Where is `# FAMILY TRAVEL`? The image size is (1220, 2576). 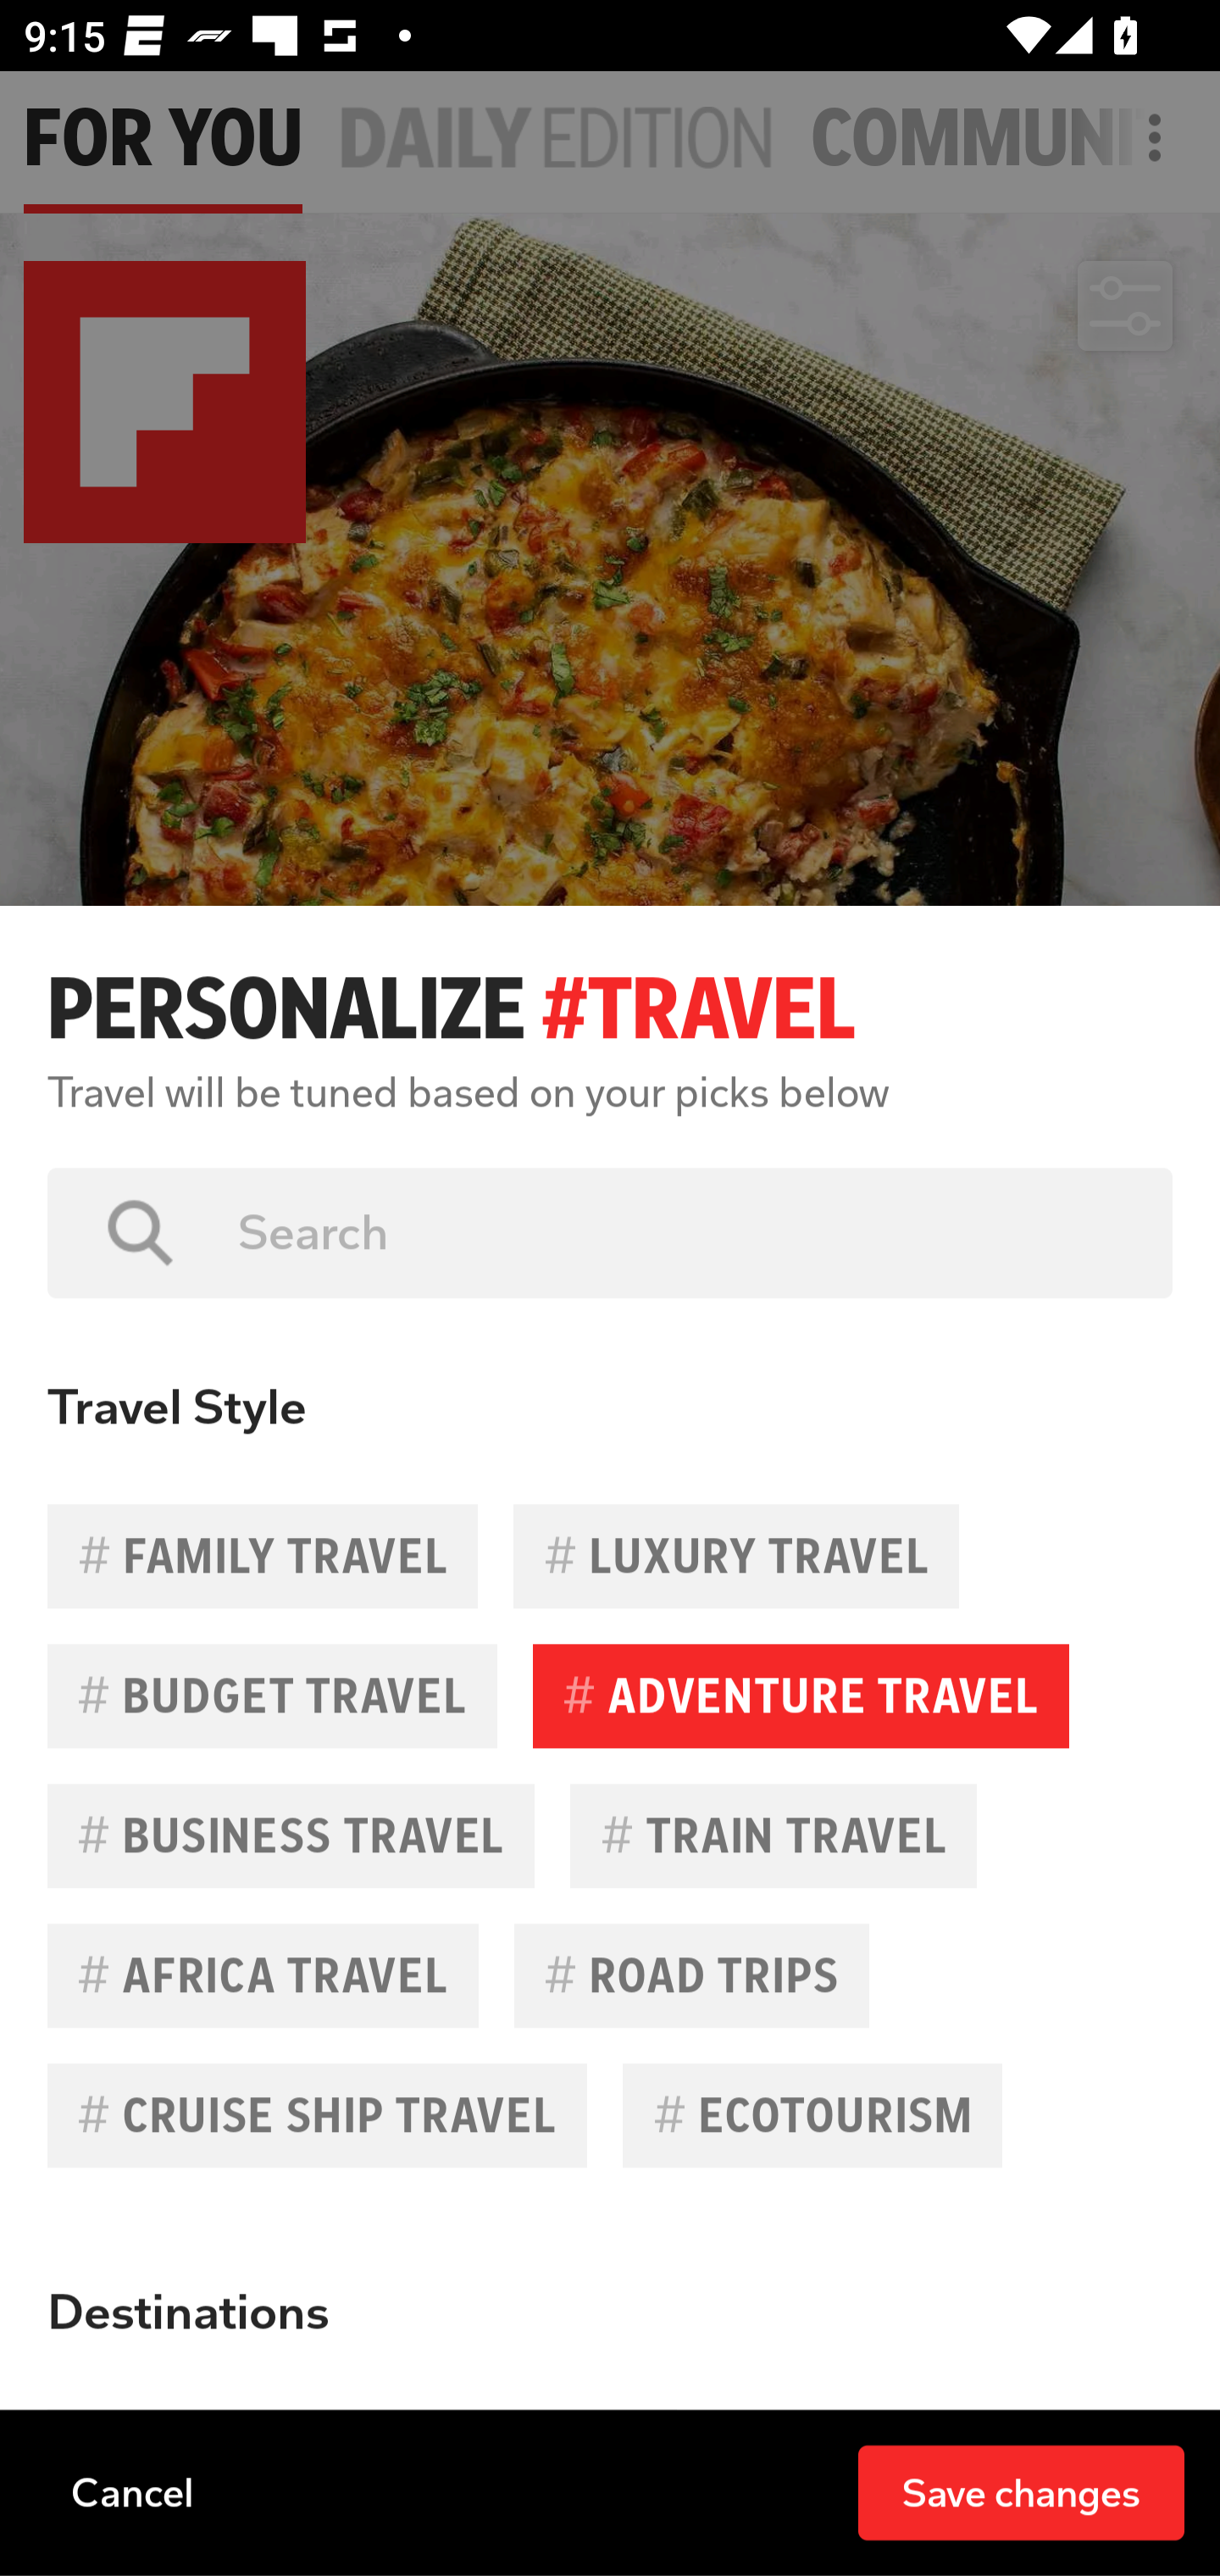 # FAMILY TRAVEL is located at coordinates (263, 1556).